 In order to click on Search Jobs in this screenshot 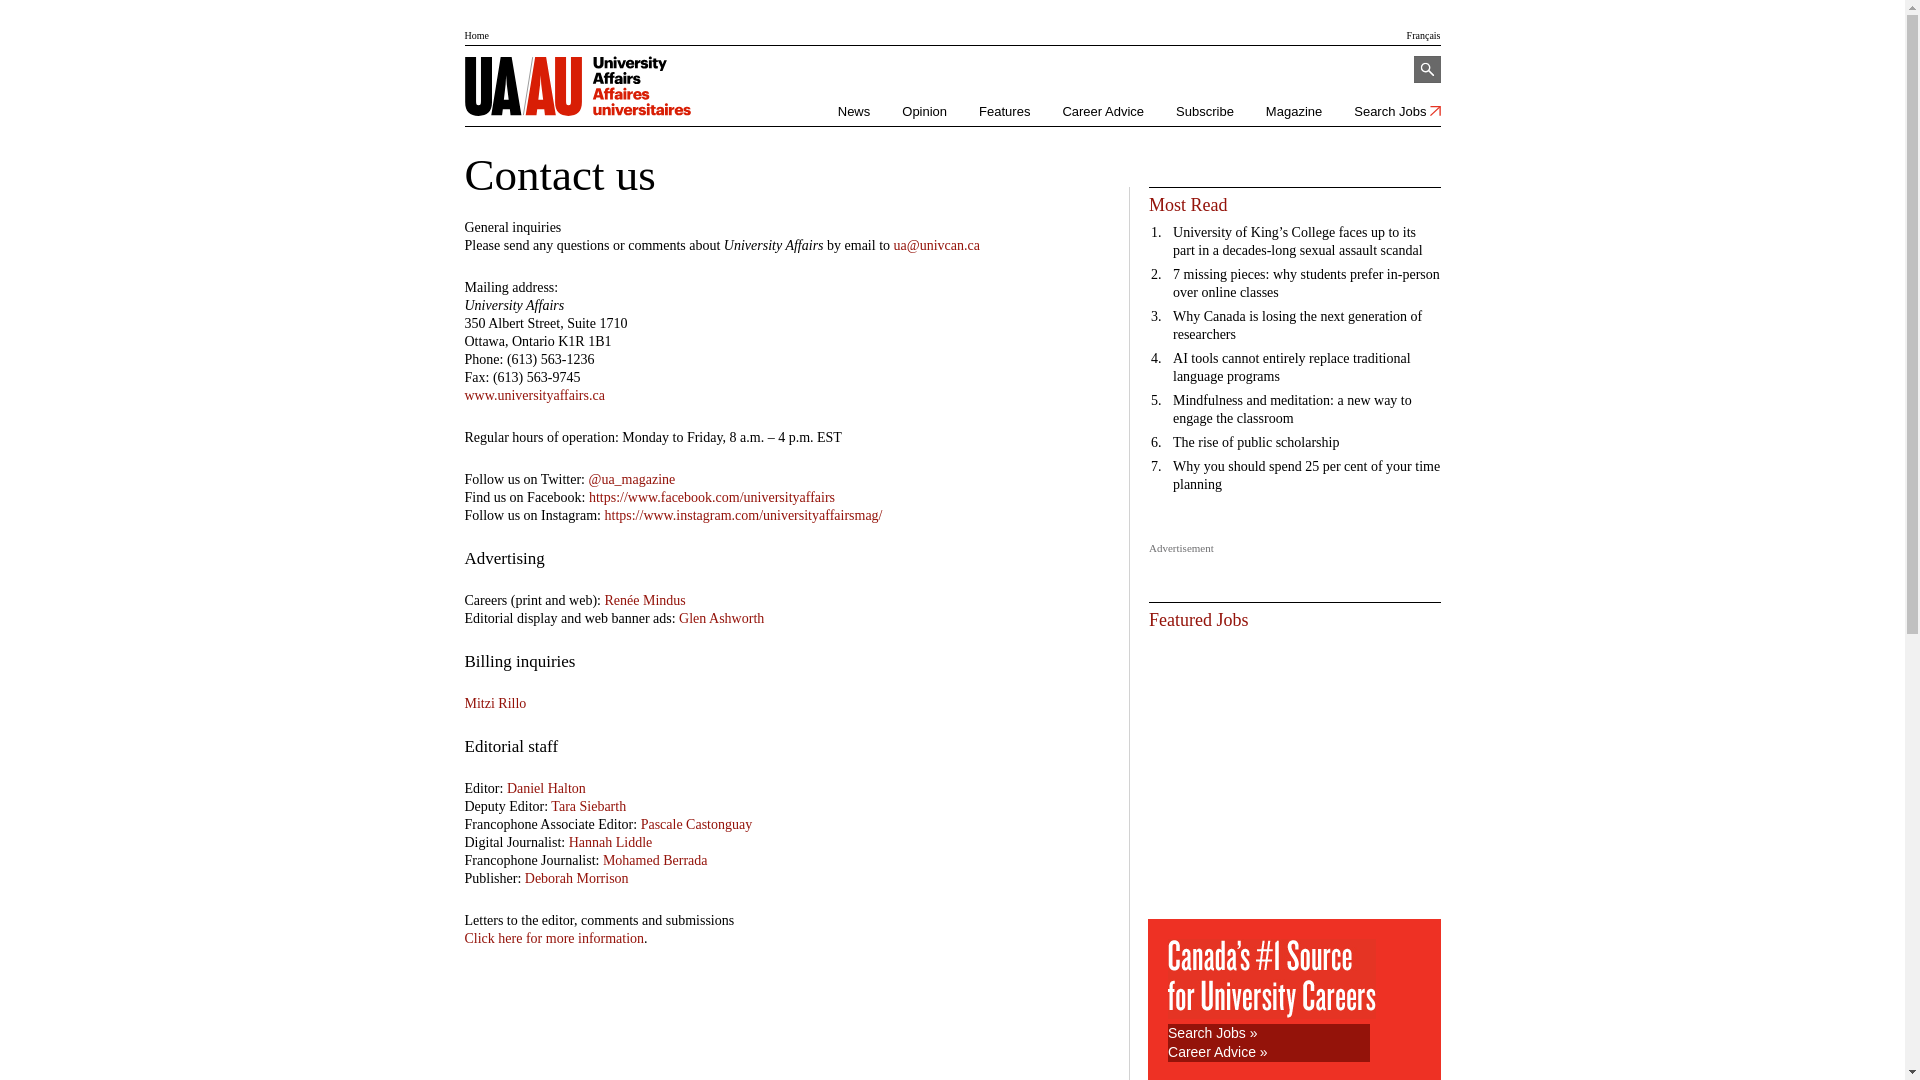, I will do `click(1397, 112)`.